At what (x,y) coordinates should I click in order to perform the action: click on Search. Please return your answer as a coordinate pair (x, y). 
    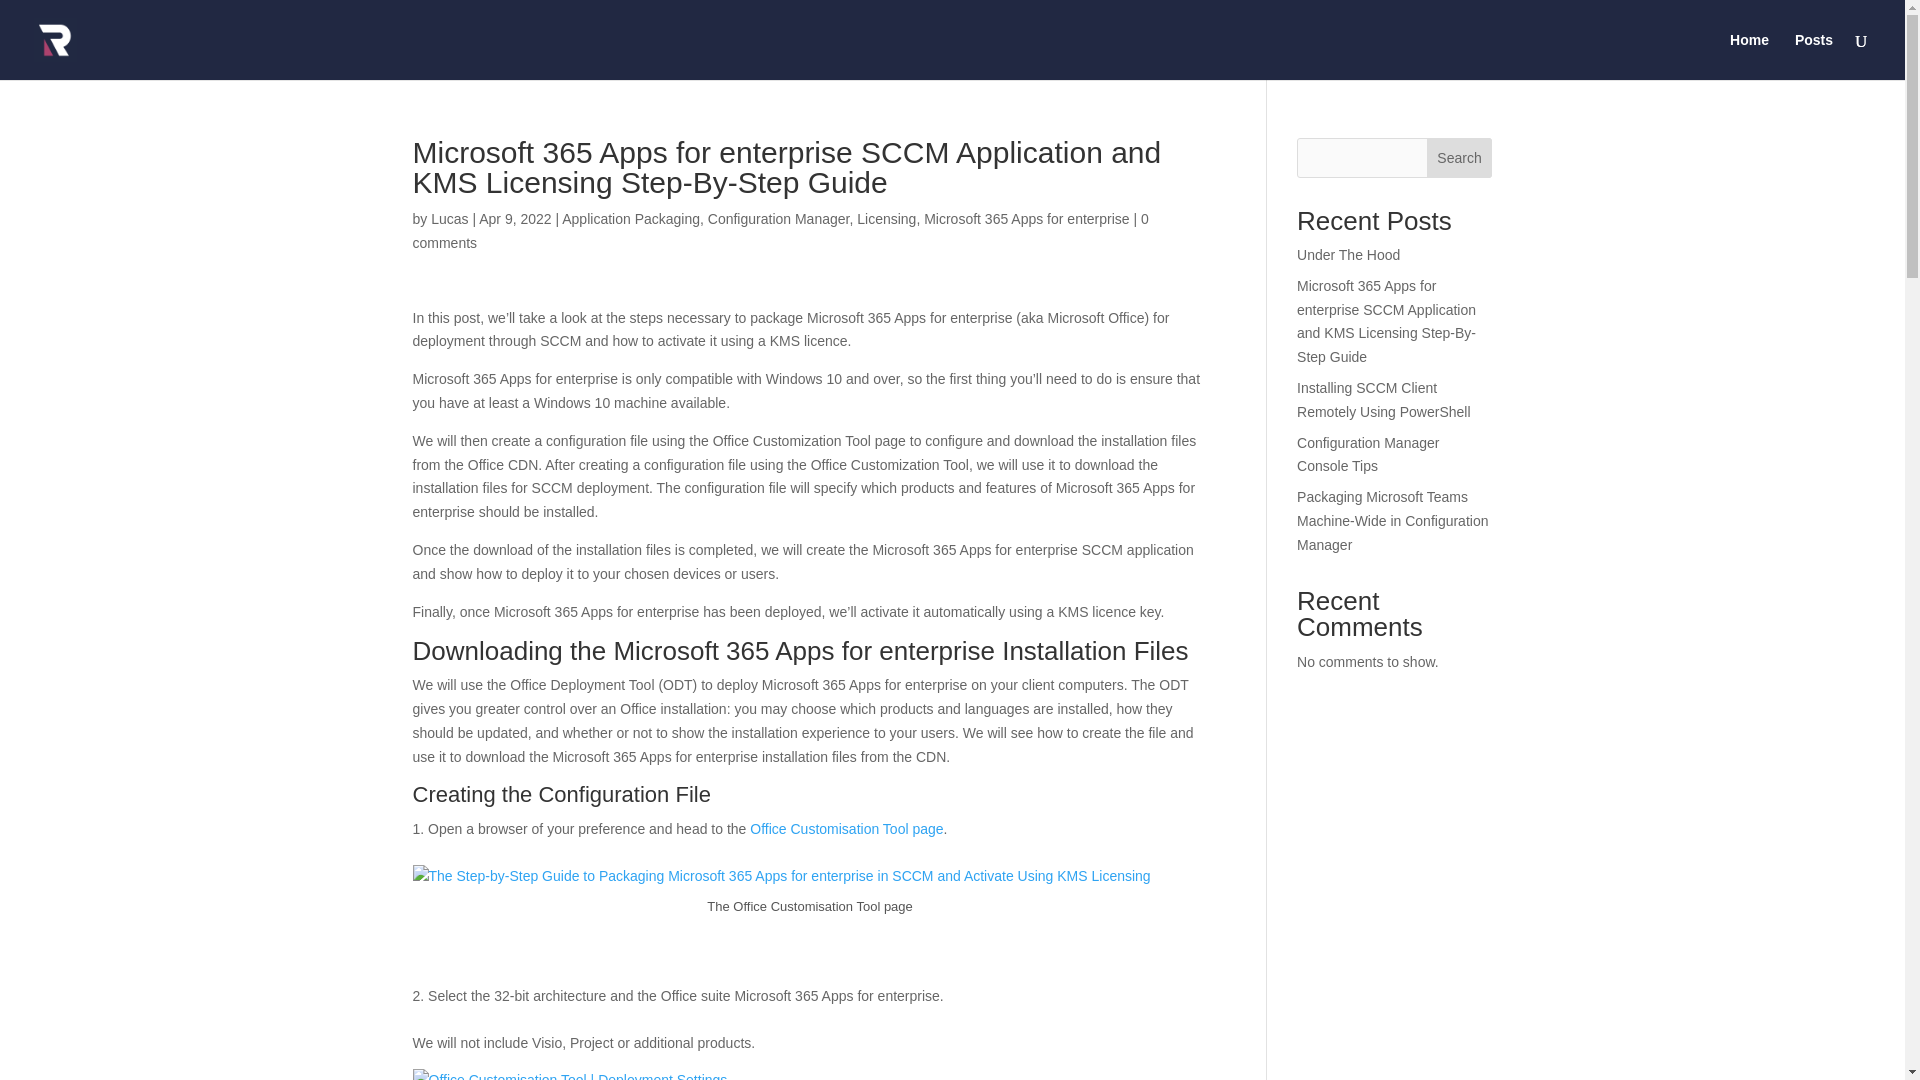
    Looking at the image, I should click on (1460, 158).